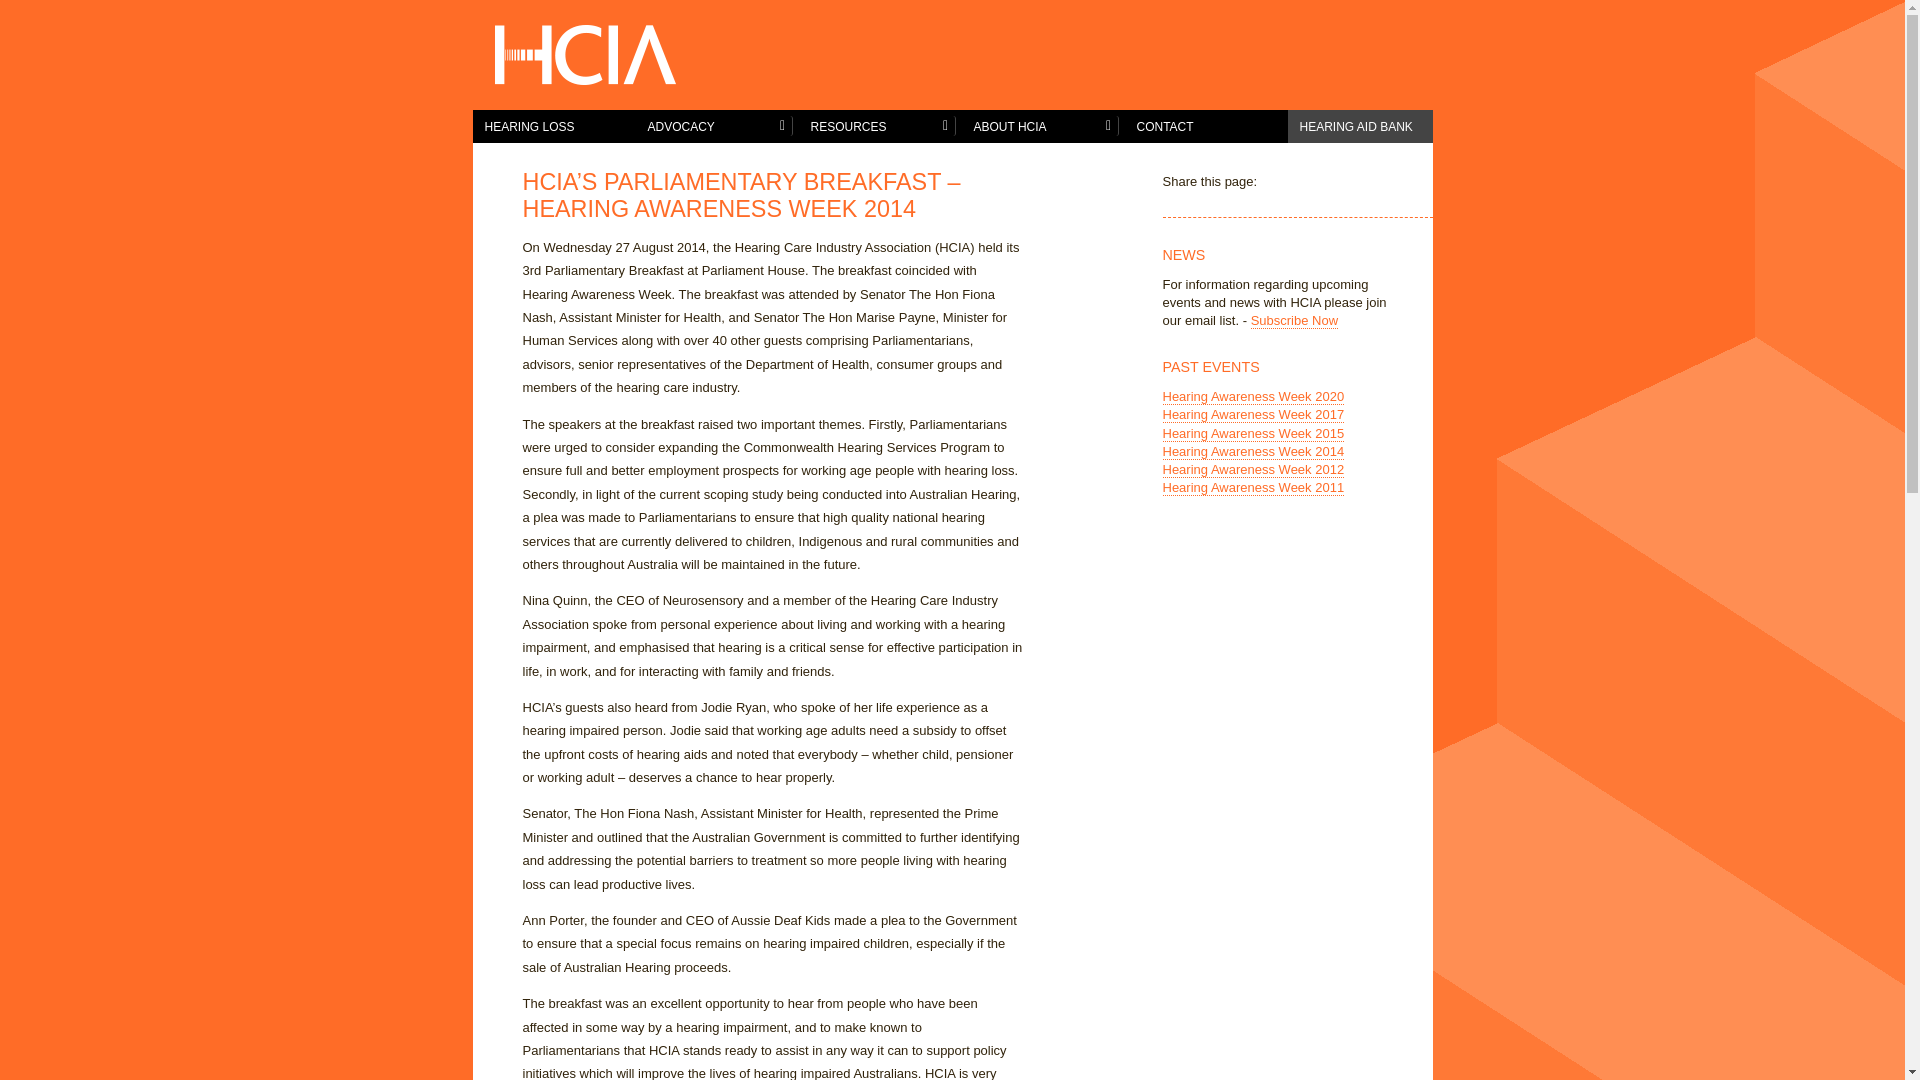 The image size is (1920, 1080). Describe the element at coordinates (1253, 470) in the screenshot. I see `Hearing Awareness Week 2012` at that location.